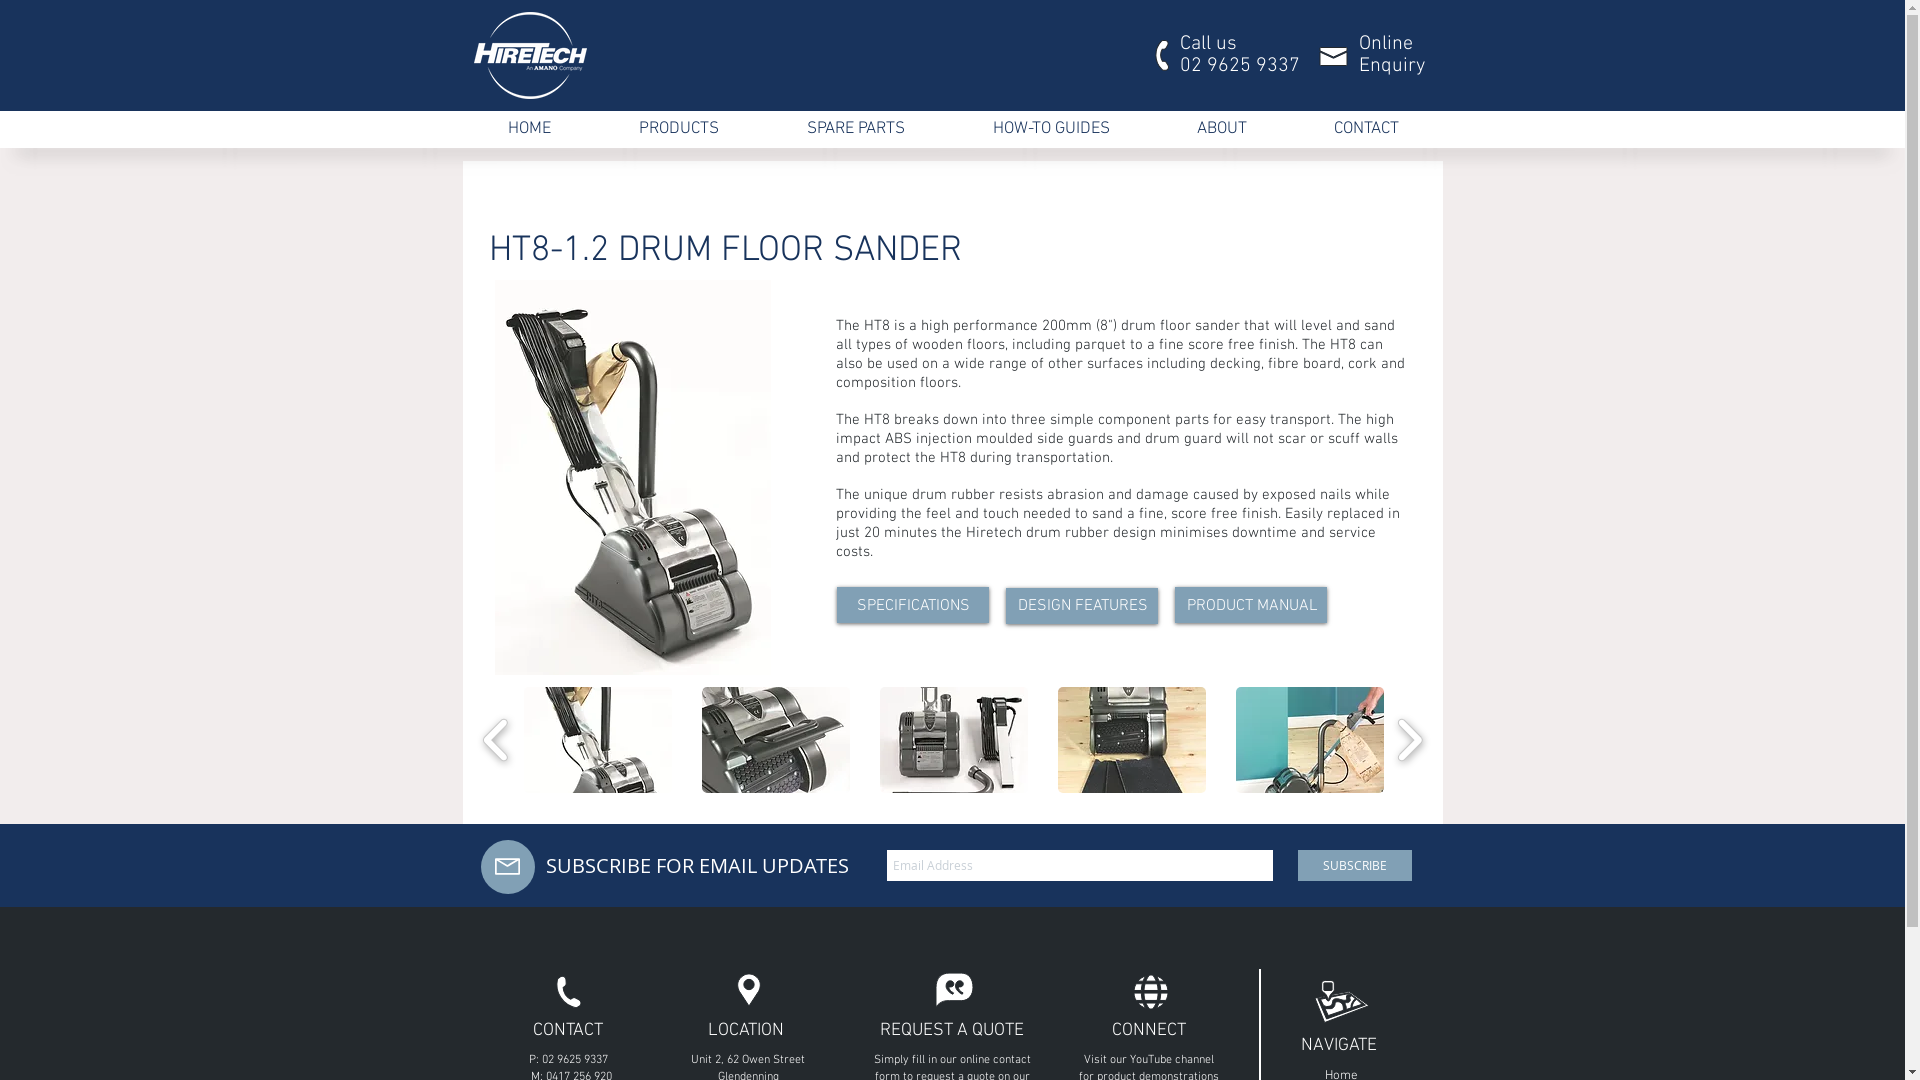  What do you see at coordinates (746, 1028) in the screenshot?
I see `LOCATION` at bounding box center [746, 1028].